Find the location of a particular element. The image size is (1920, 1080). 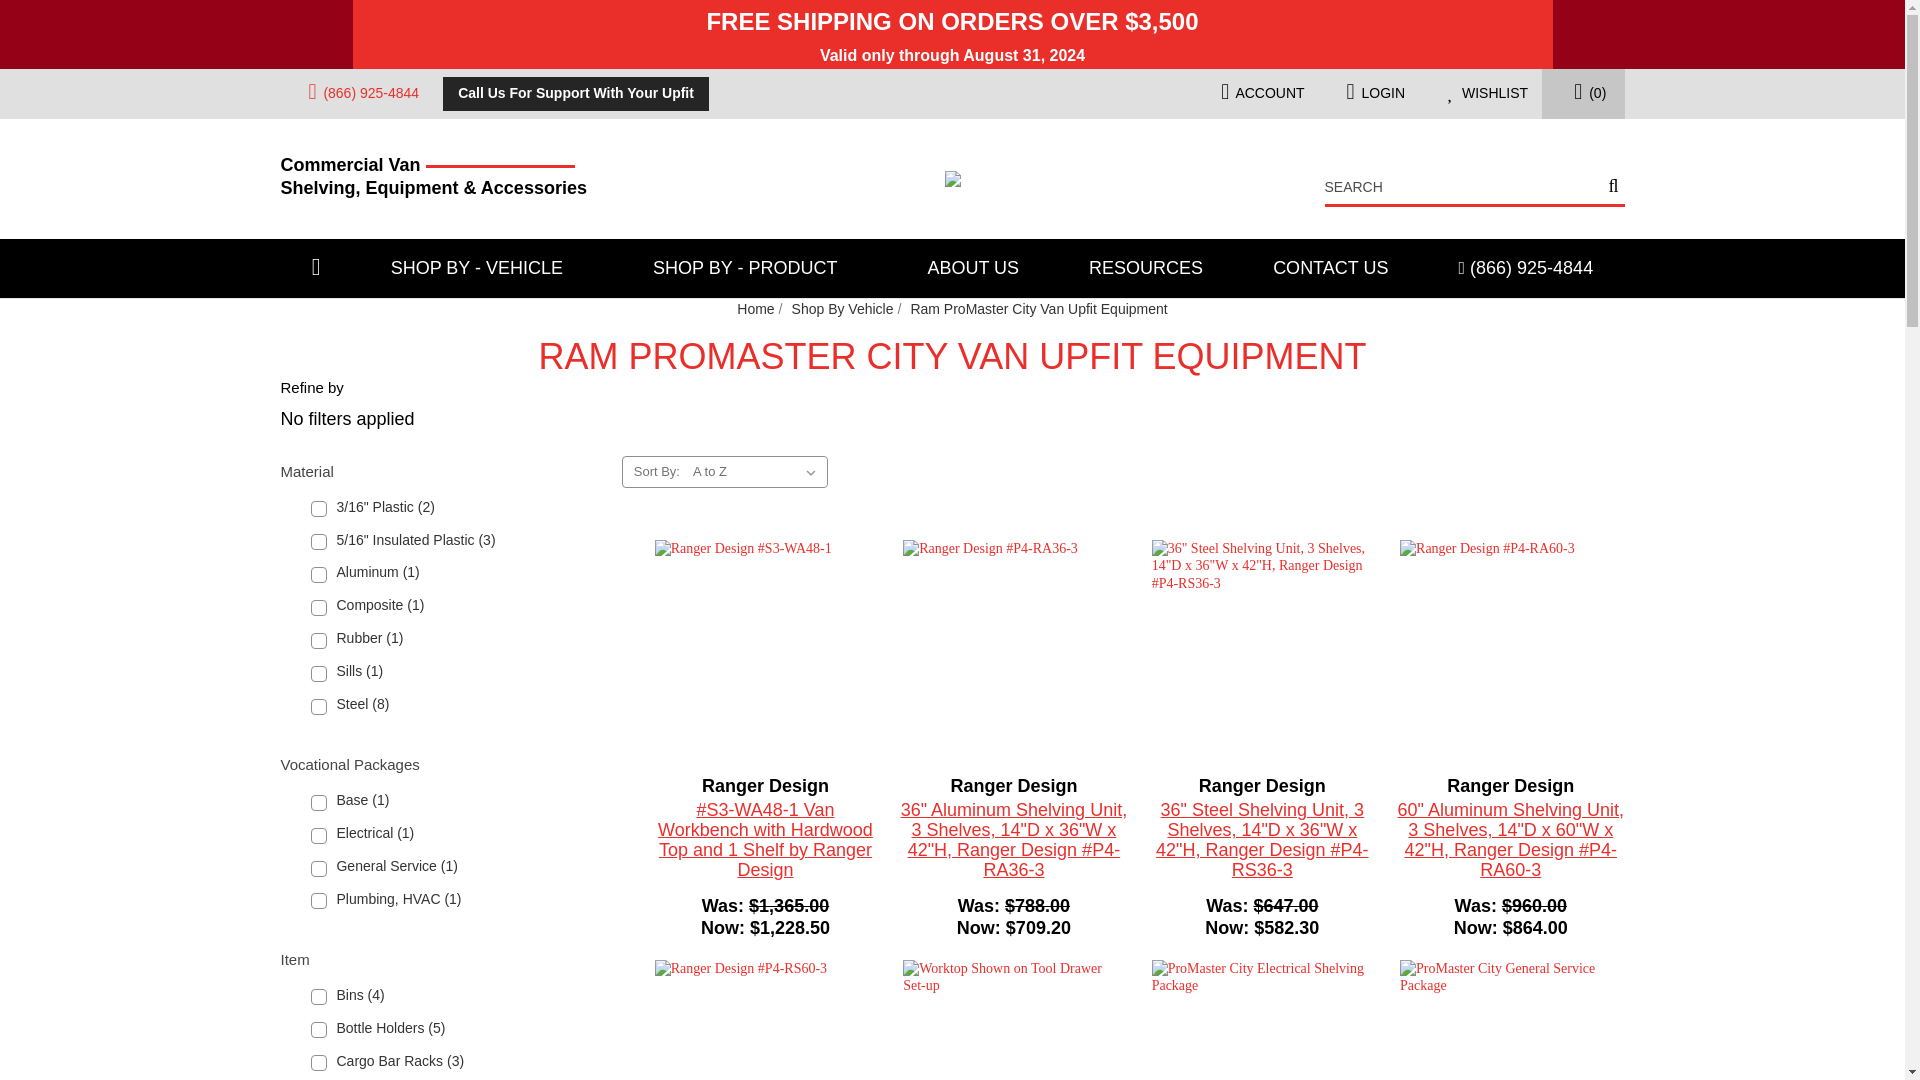

Advantage Outfitters is located at coordinates (952, 178).